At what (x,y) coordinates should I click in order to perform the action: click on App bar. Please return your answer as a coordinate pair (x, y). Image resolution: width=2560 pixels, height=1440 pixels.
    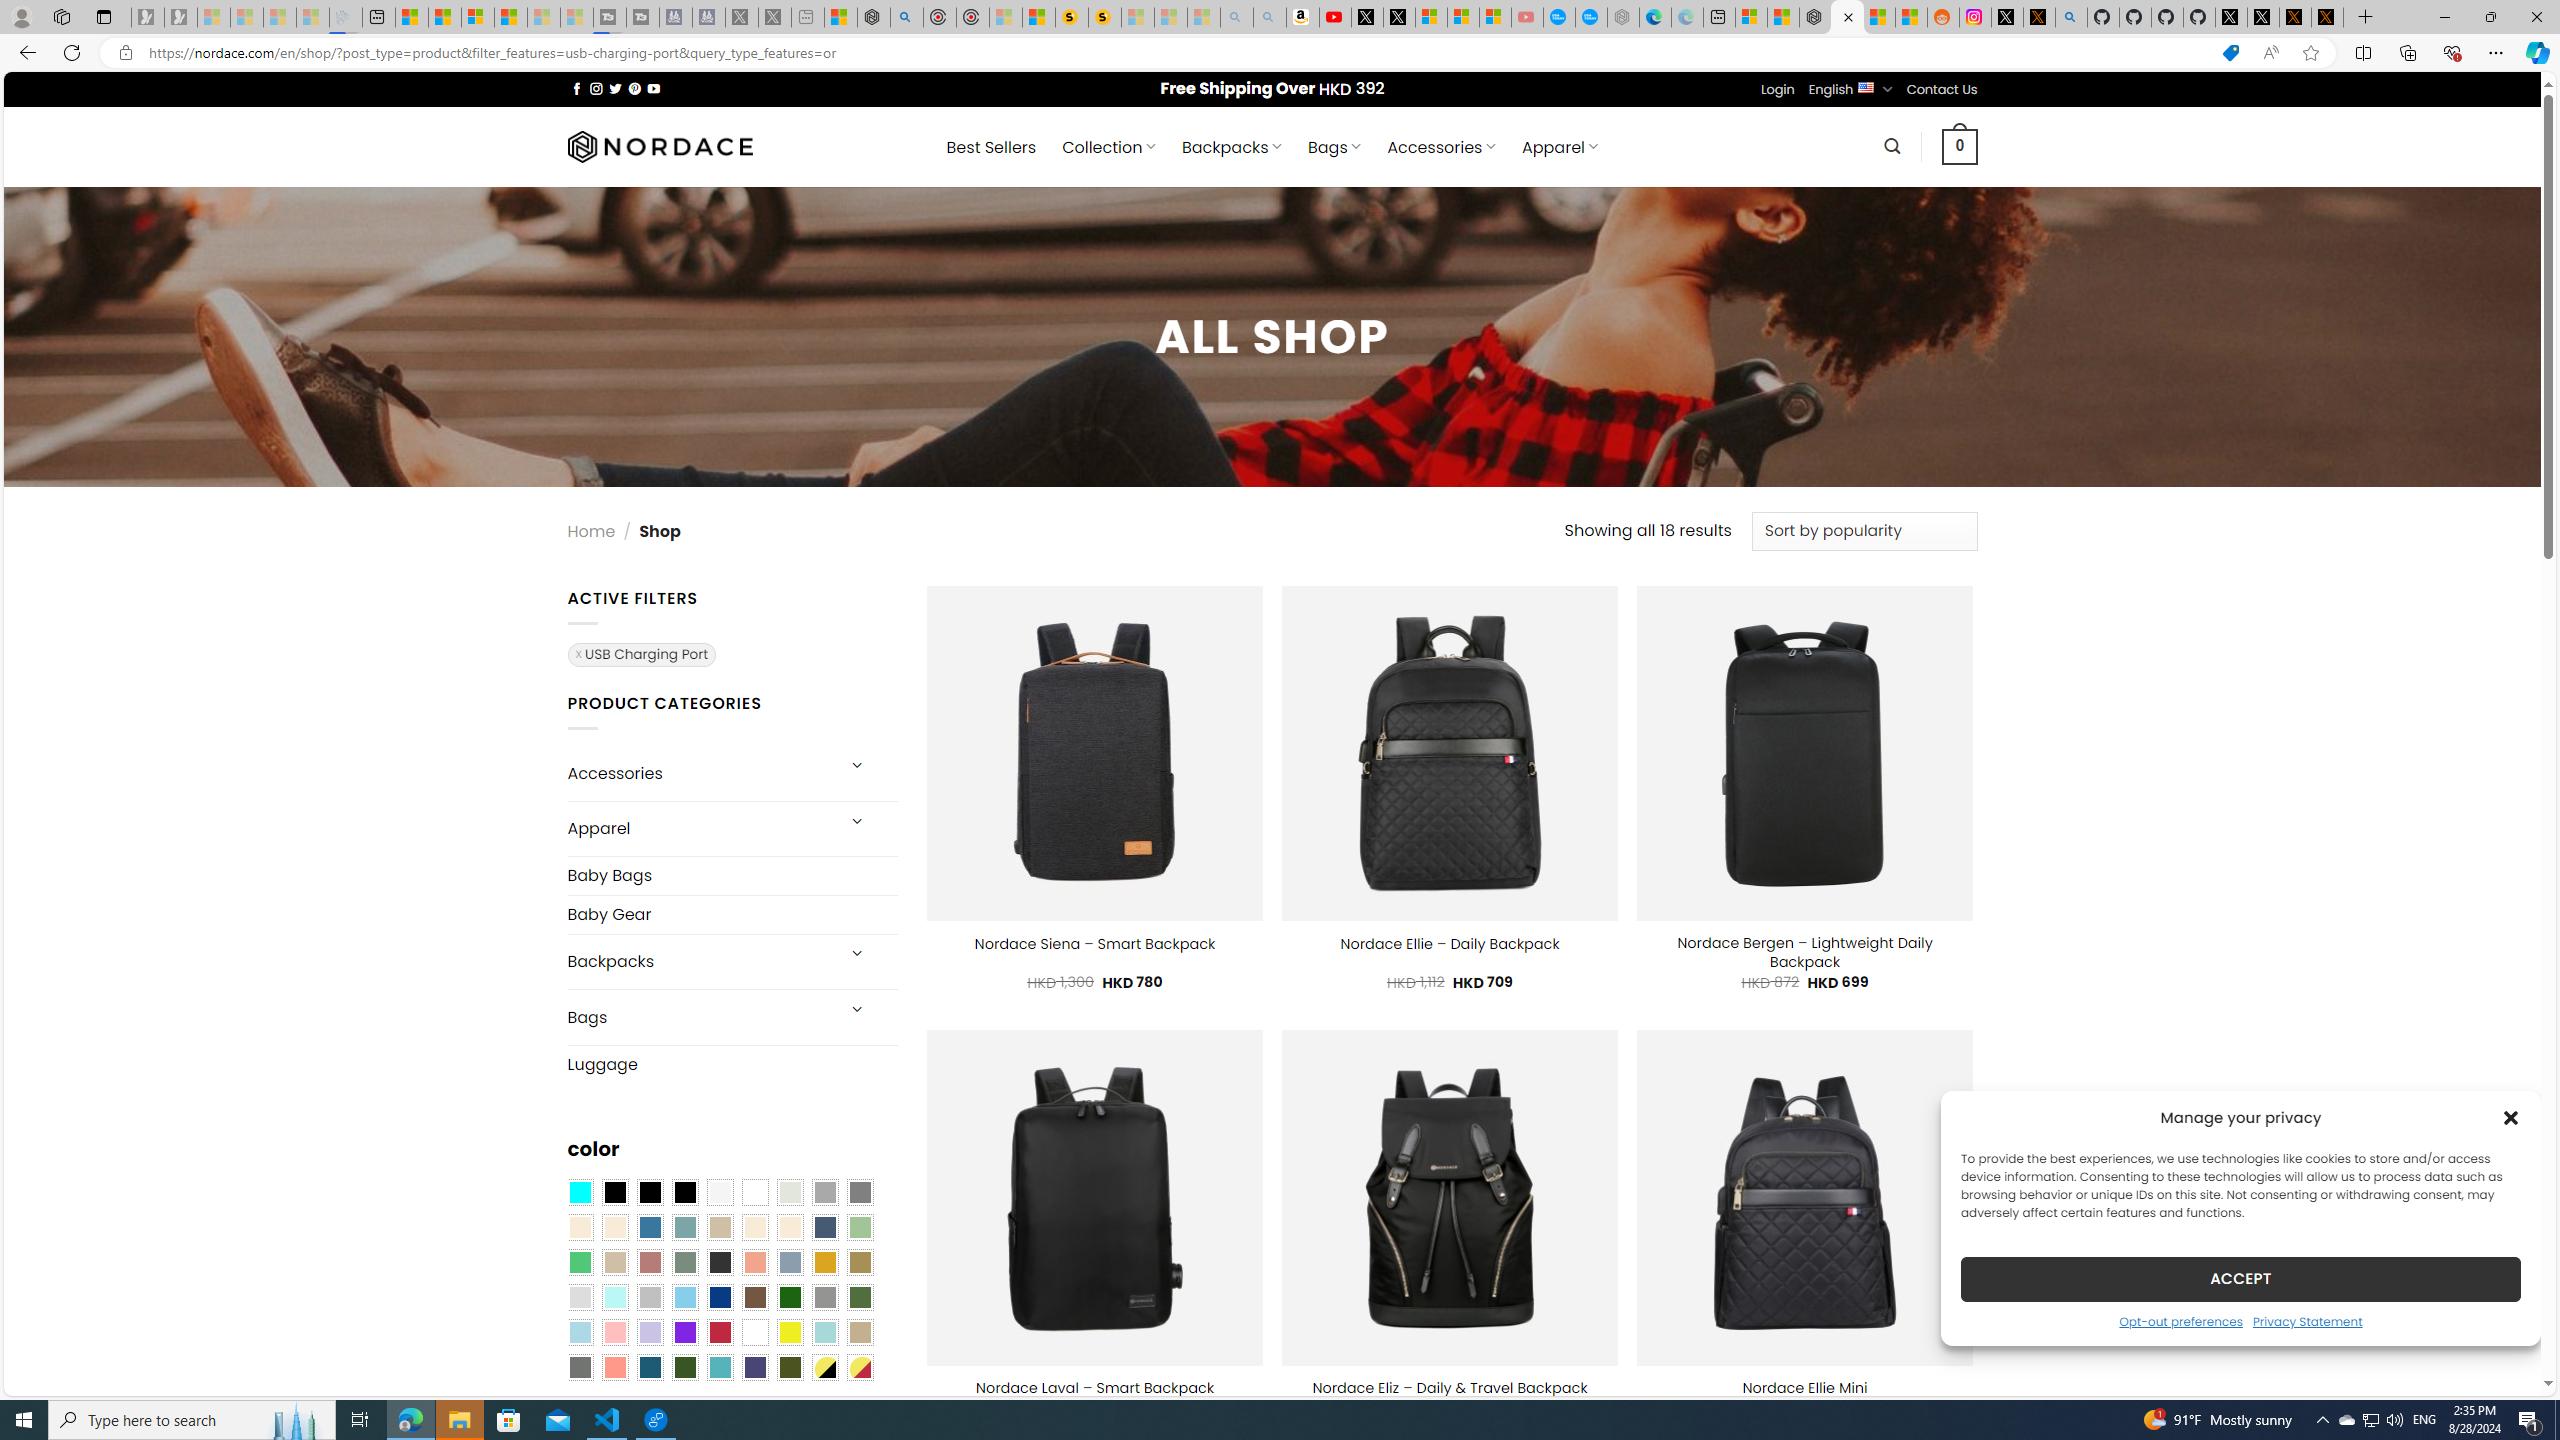
    Looking at the image, I should click on (1280, 53).